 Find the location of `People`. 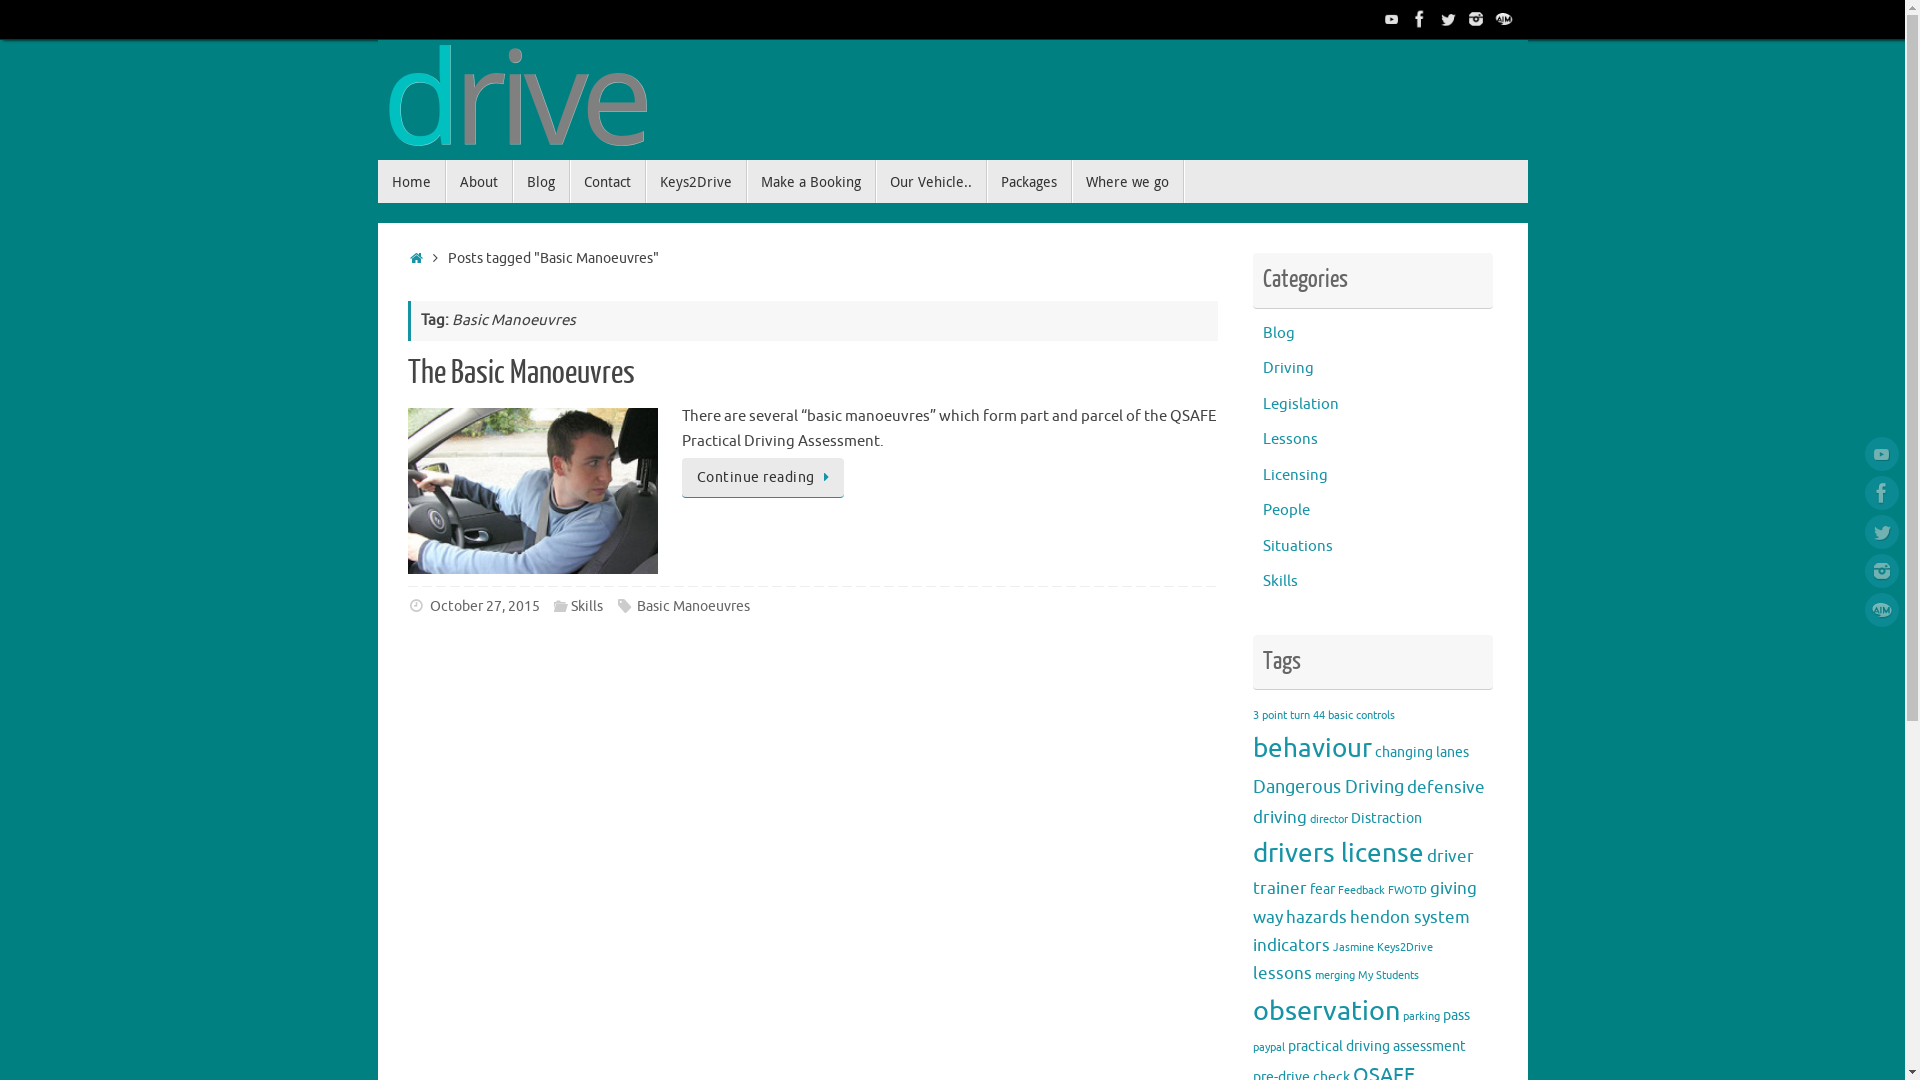

People is located at coordinates (1286, 510).